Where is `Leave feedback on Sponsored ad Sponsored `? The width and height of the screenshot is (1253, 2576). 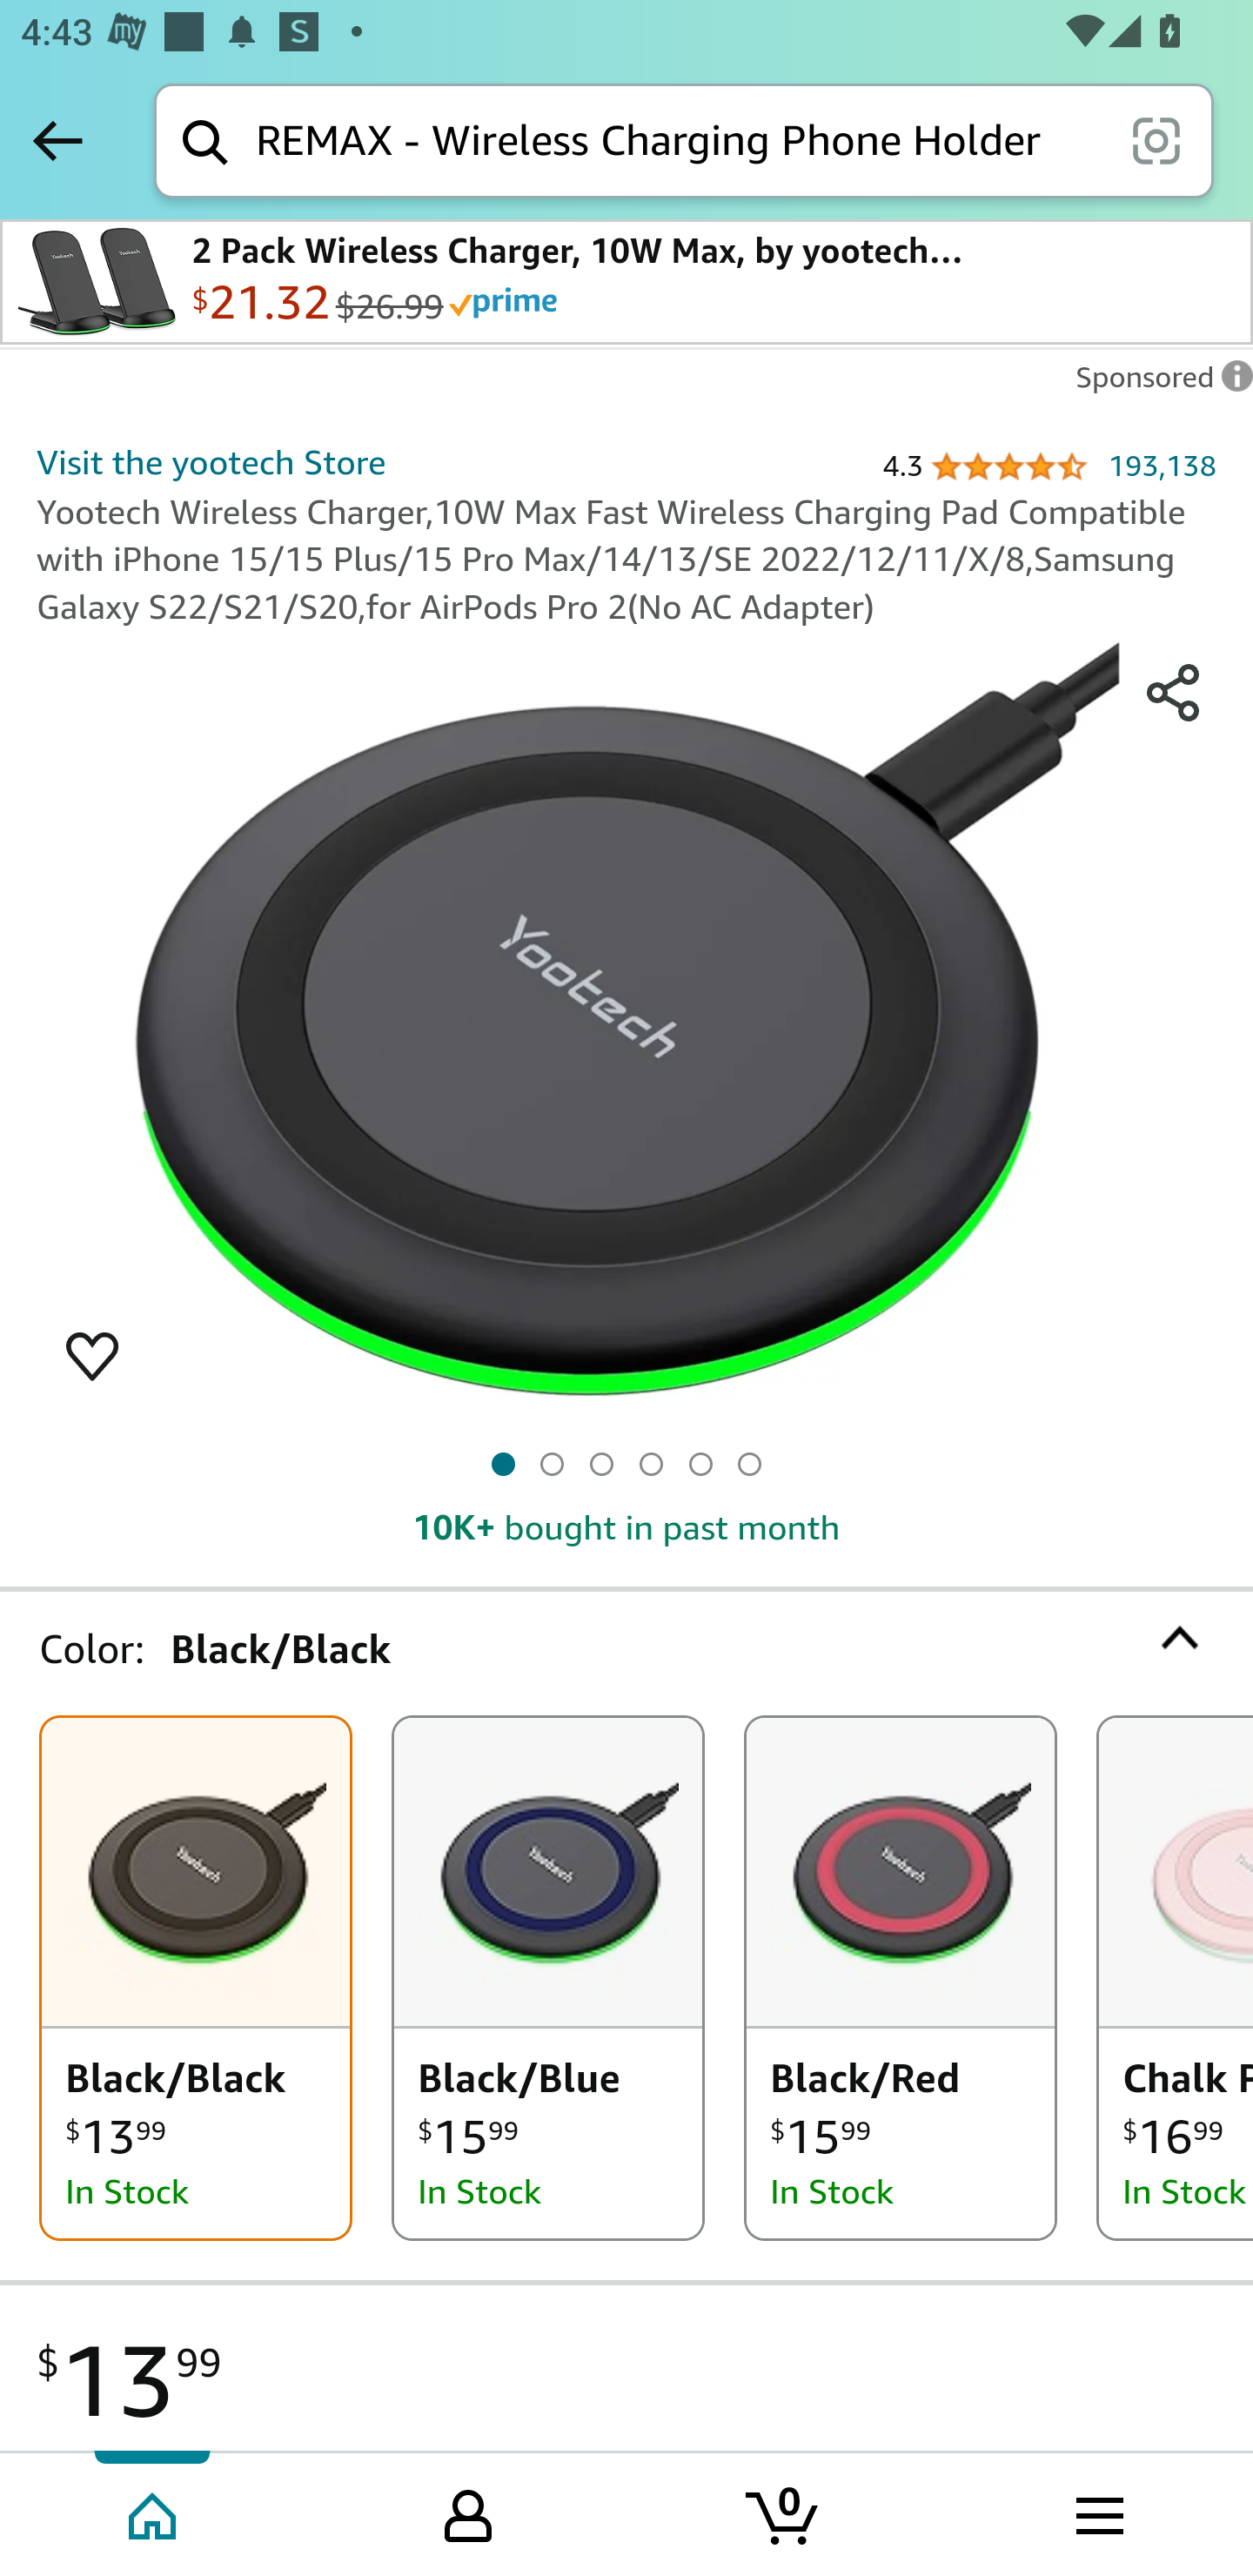 Leave feedback on Sponsored ad Sponsored  is located at coordinates (1156, 385).